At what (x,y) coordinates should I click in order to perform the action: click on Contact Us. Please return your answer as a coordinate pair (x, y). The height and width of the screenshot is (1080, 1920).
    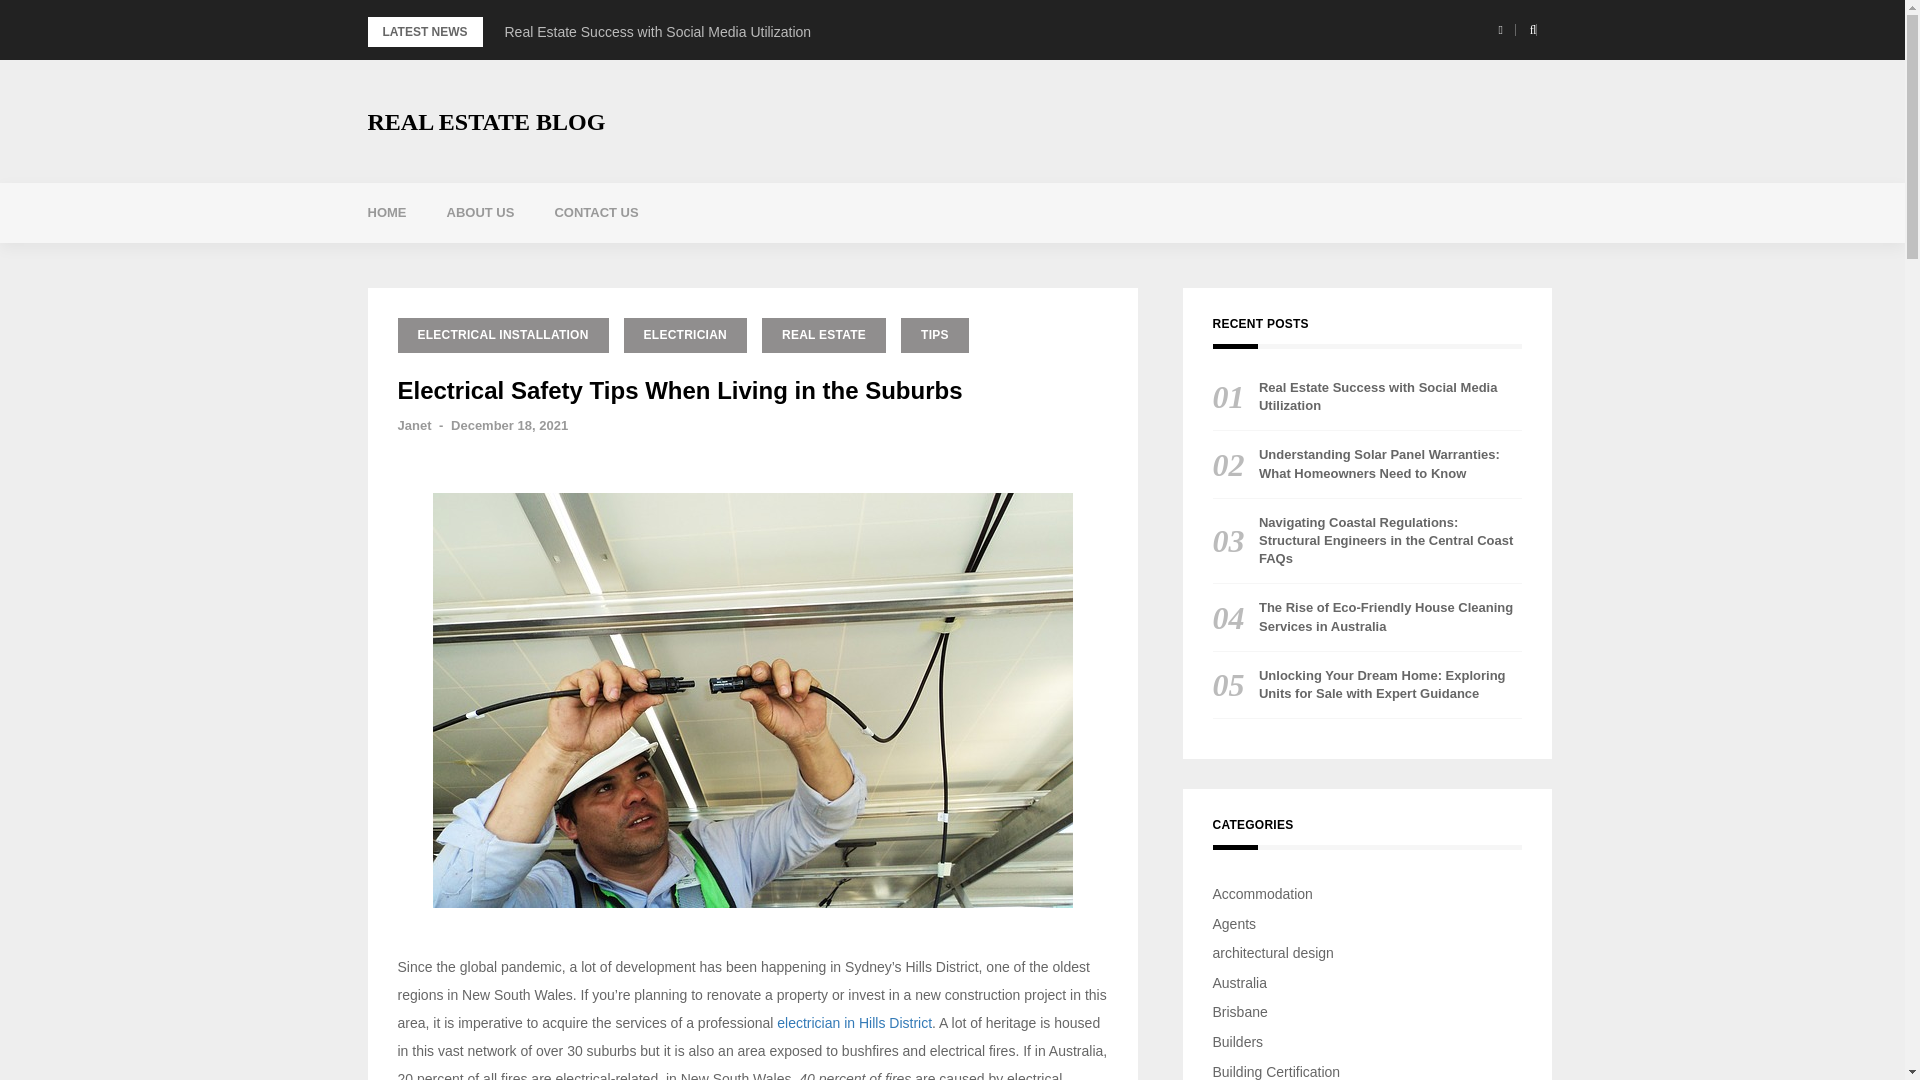
    Looking at the image, I should click on (596, 212).